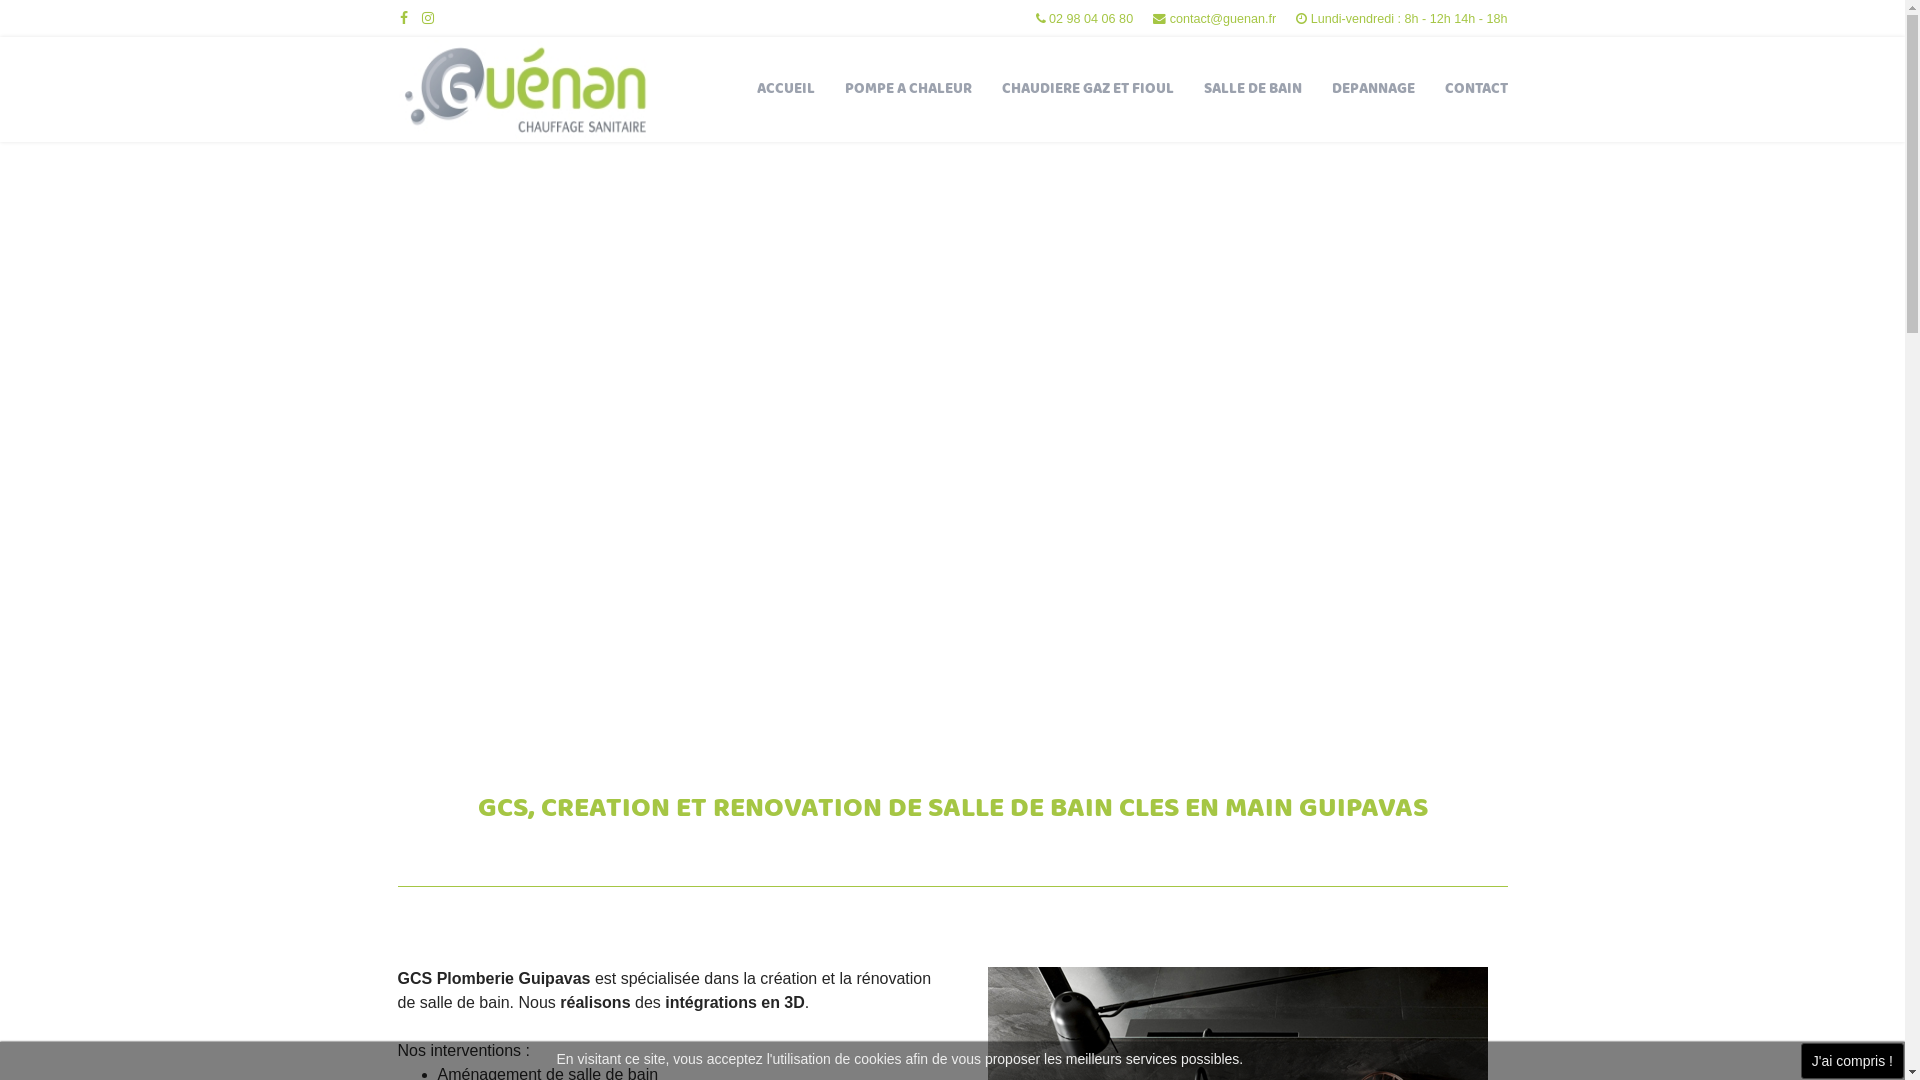 This screenshot has width=1920, height=1080. I want to click on J'ai compris !, so click(1852, 1061).